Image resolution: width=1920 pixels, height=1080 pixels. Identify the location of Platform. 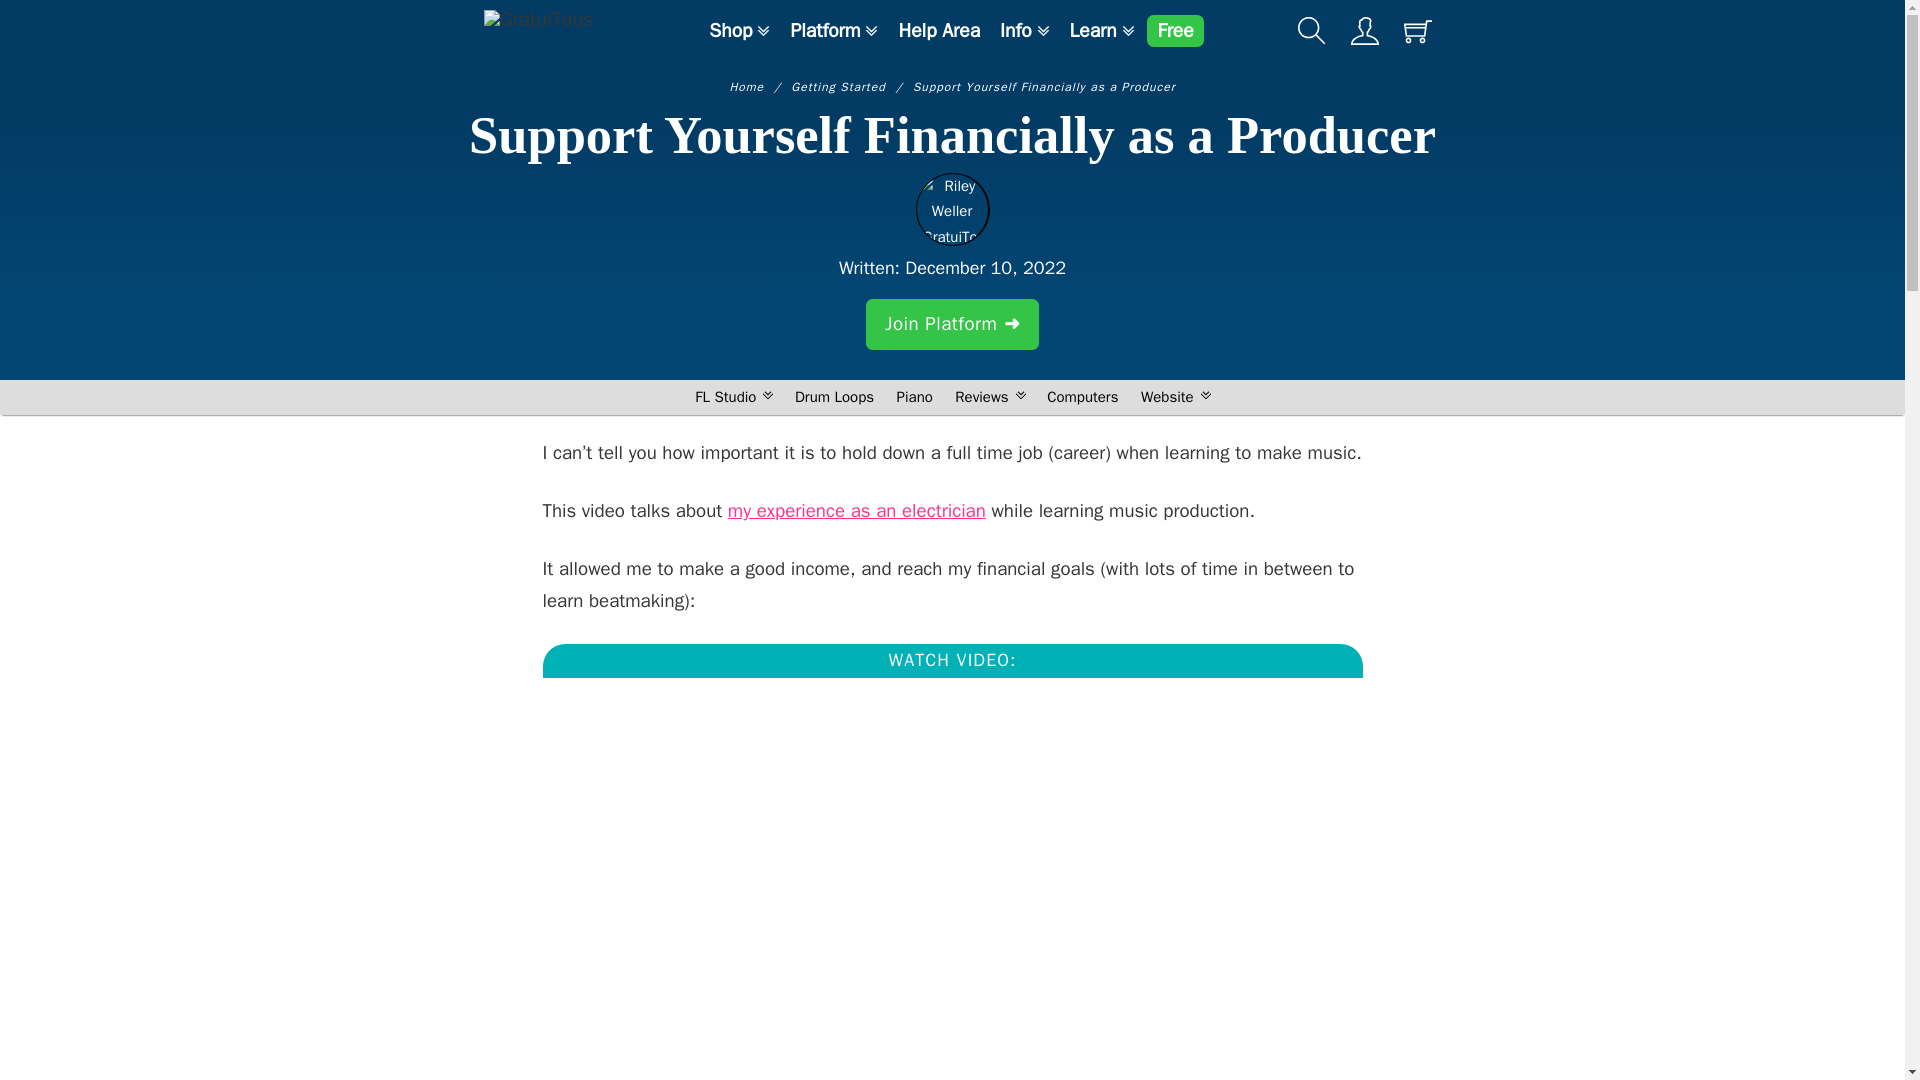
(824, 31).